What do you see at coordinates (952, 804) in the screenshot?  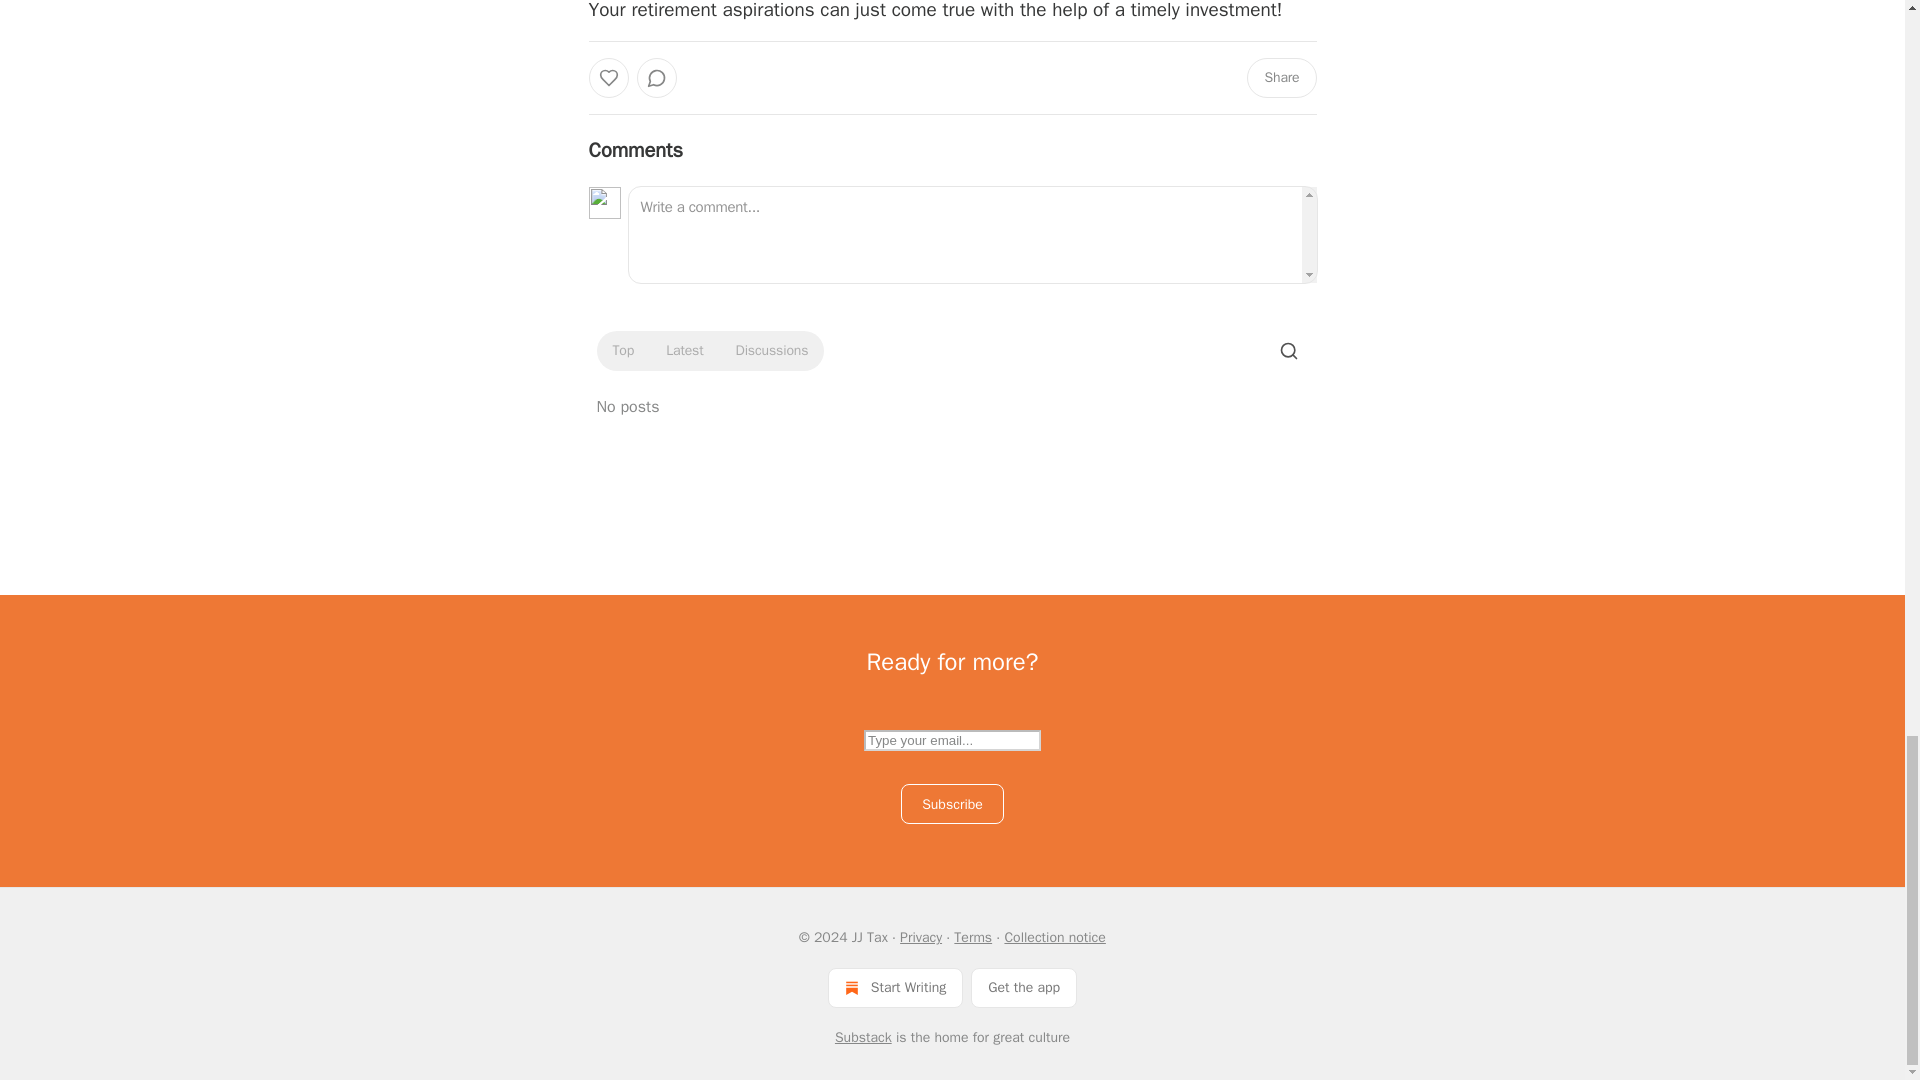 I see `Subscribe` at bounding box center [952, 804].